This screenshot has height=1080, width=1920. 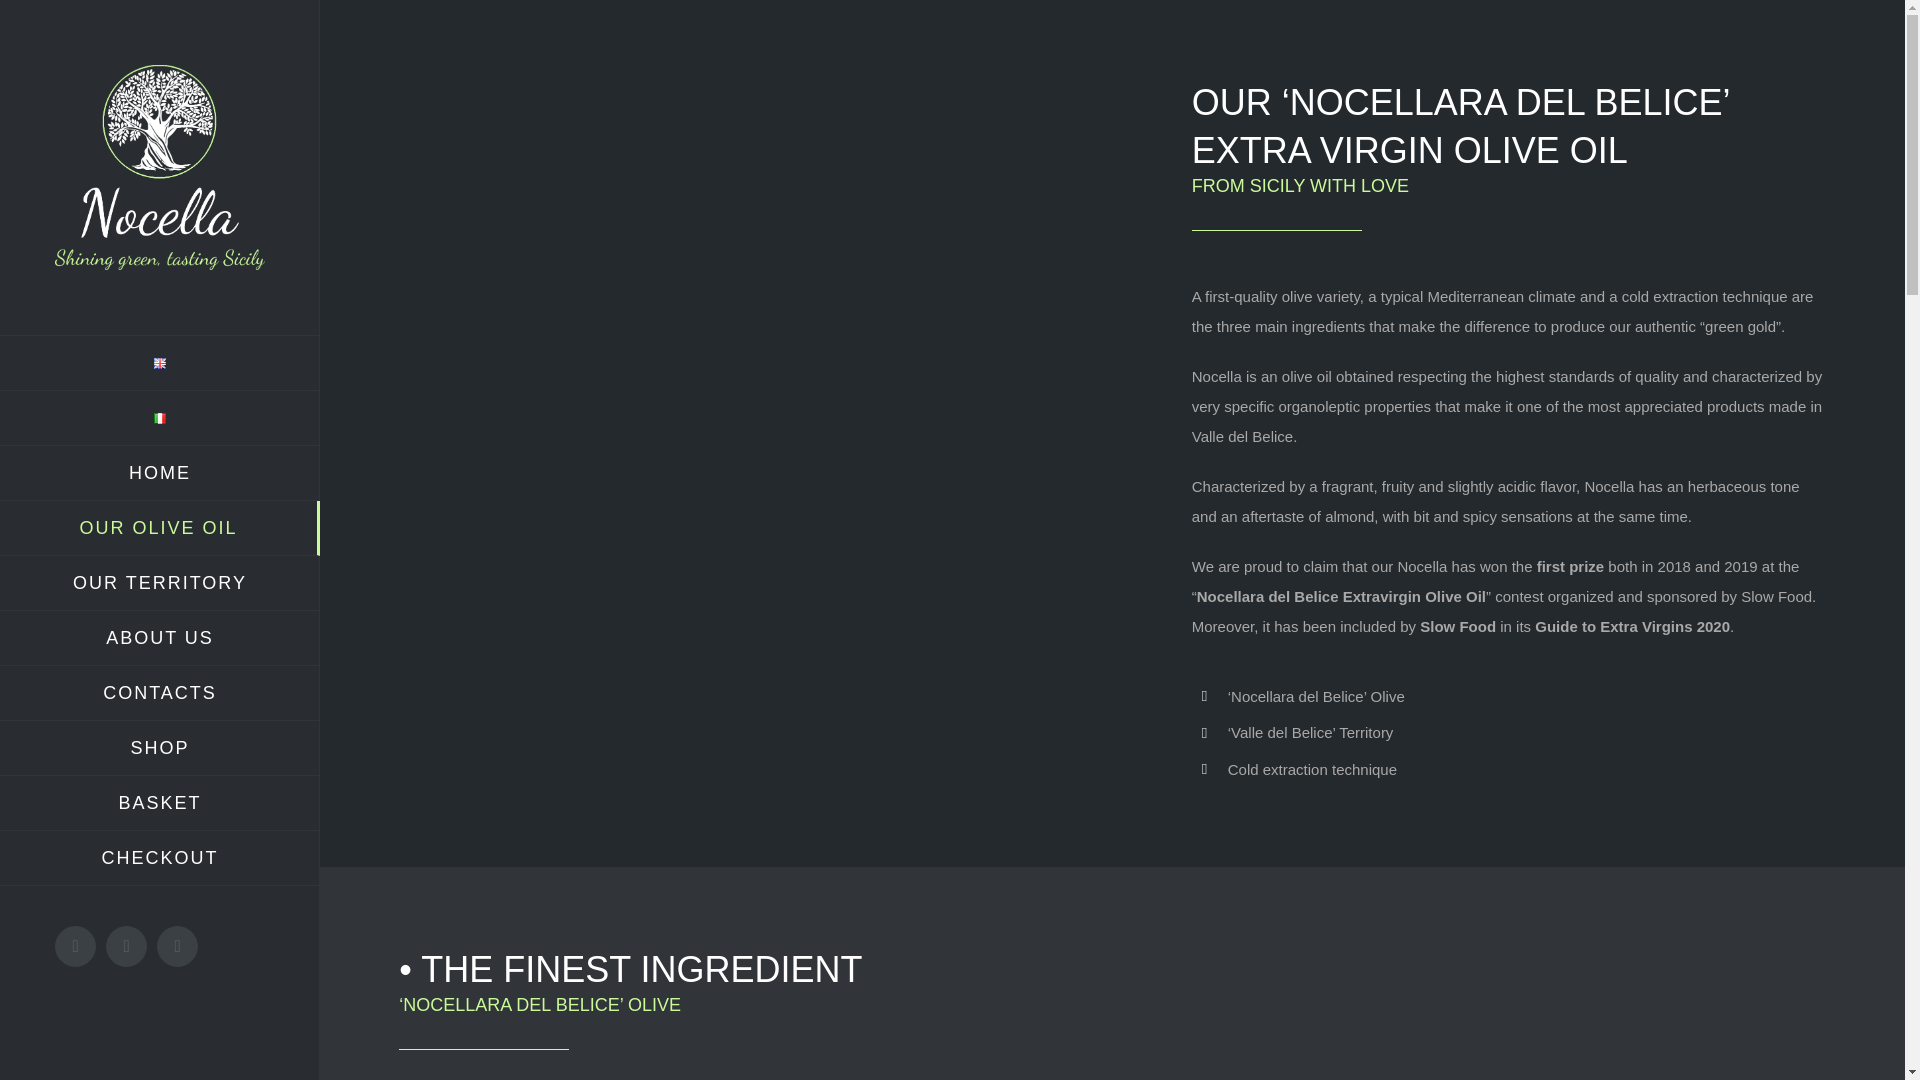 I want to click on ABOUT US, so click(x=160, y=638).